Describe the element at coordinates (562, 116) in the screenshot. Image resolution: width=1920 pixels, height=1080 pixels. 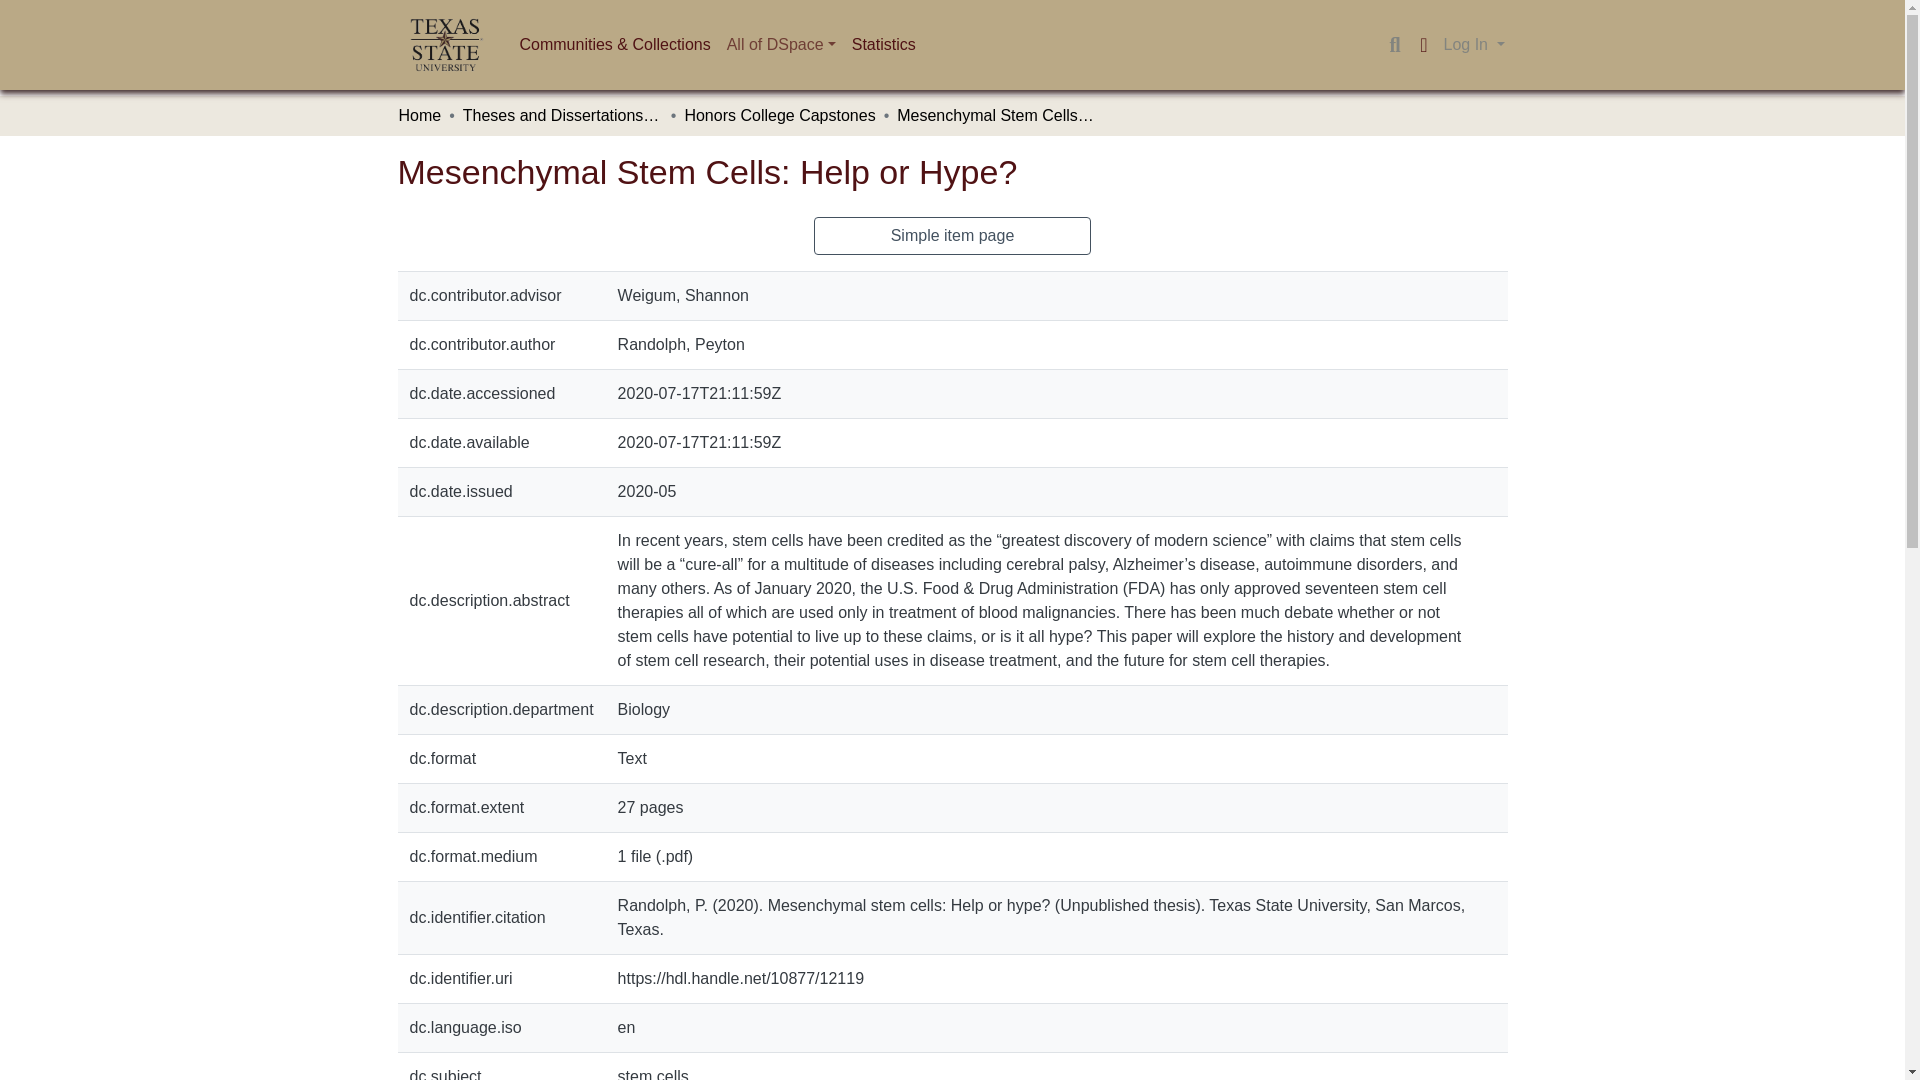
I see `Theses and Dissertations, Capstones, and Directed Research` at that location.